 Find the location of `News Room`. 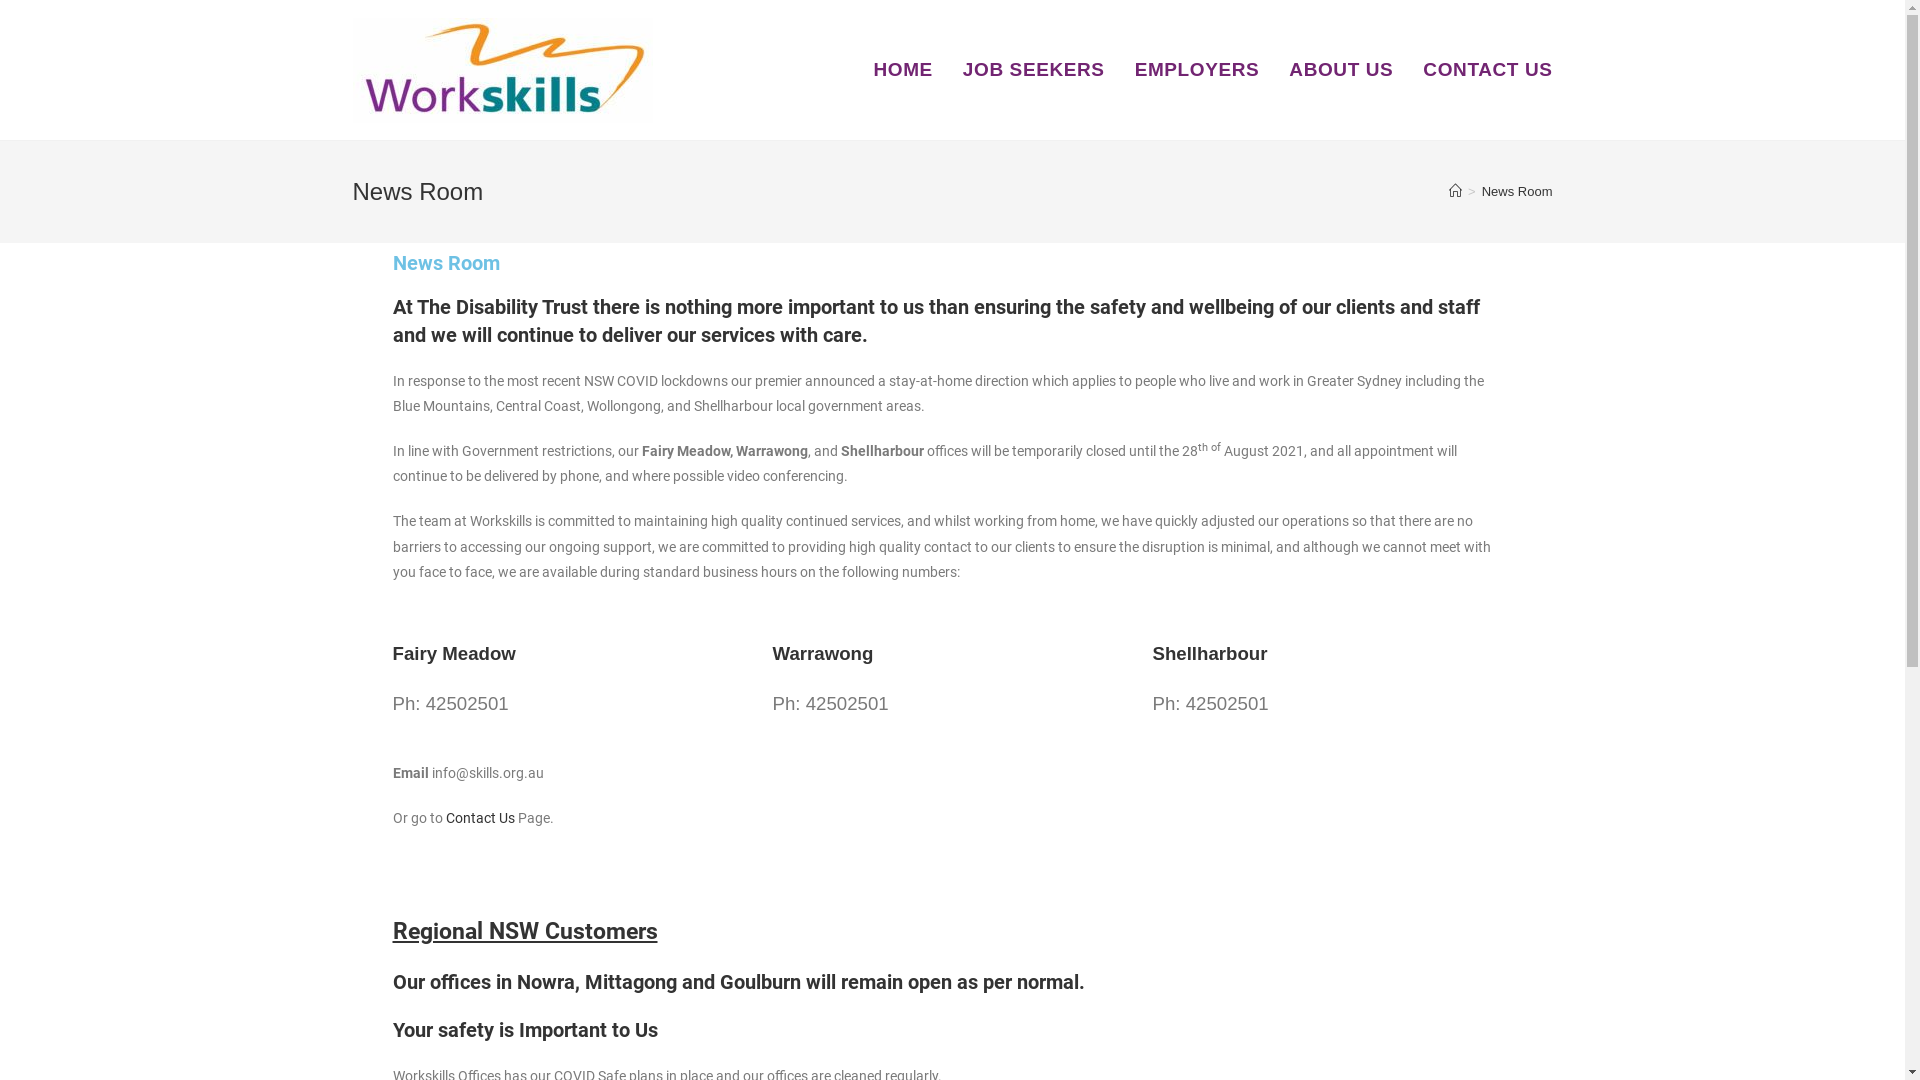

News Room is located at coordinates (1518, 192).